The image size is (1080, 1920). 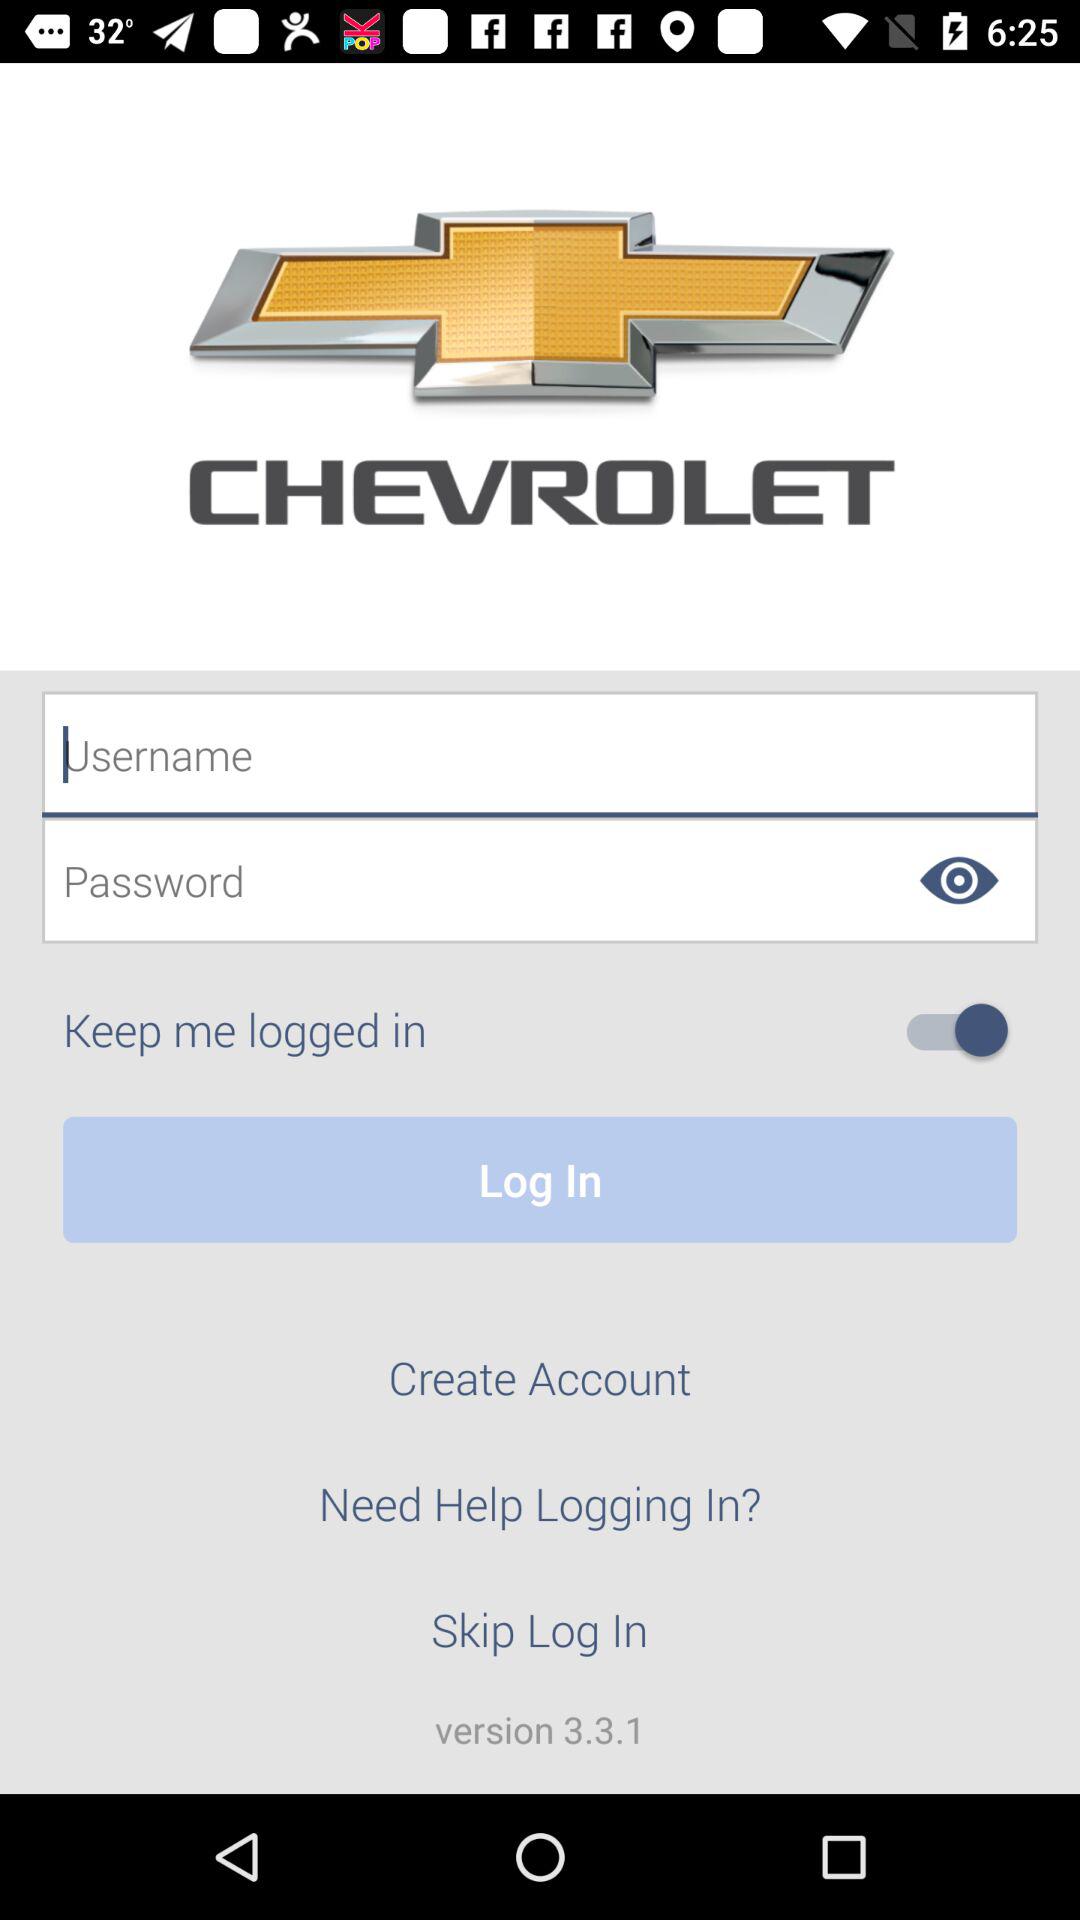 What do you see at coordinates (540, 1515) in the screenshot?
I see `press need help logging item` at bounding box center [540, 1515].